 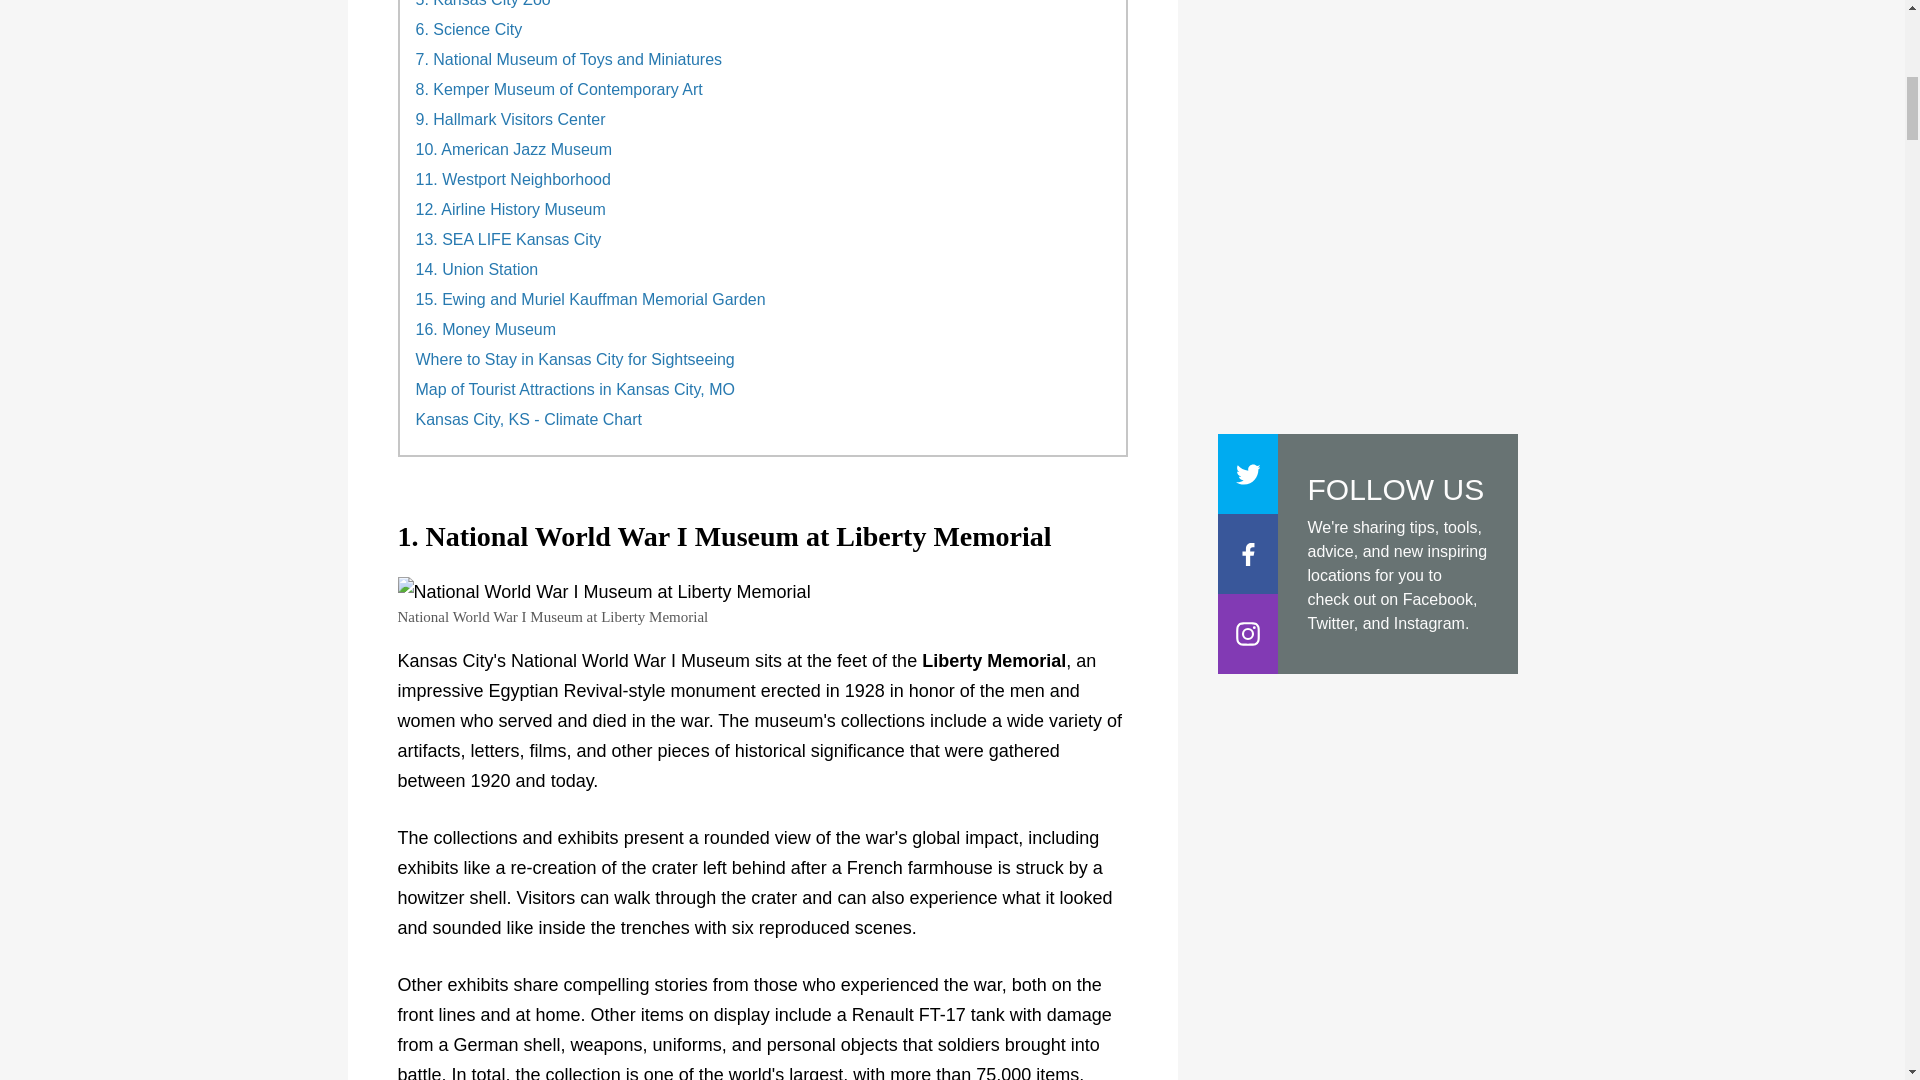 What do you see at coordinates (513, 180) in the screenshot?
I see `11. Westport Neighborhood` at bounding box center [513, 180].